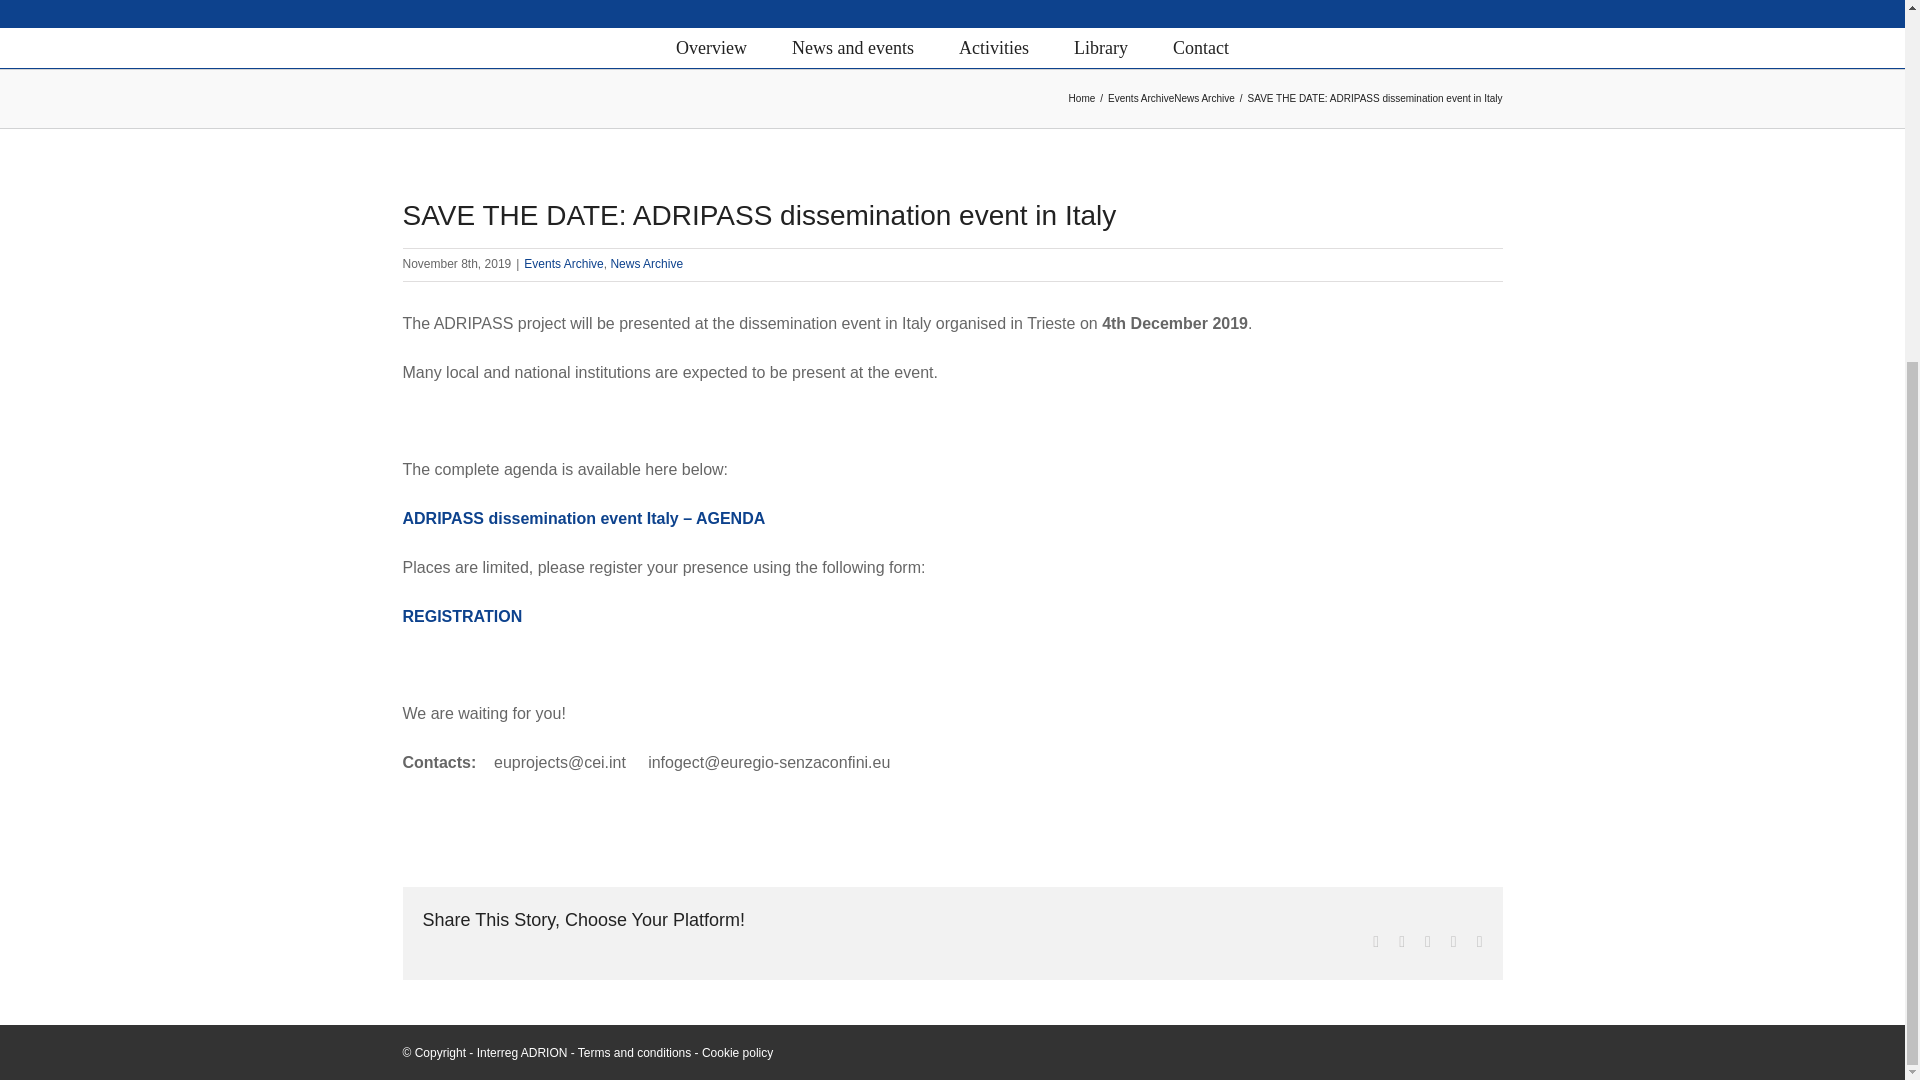 This screenshot has height=1080, width=1920. I want to click on Activities, so click(994, 48).